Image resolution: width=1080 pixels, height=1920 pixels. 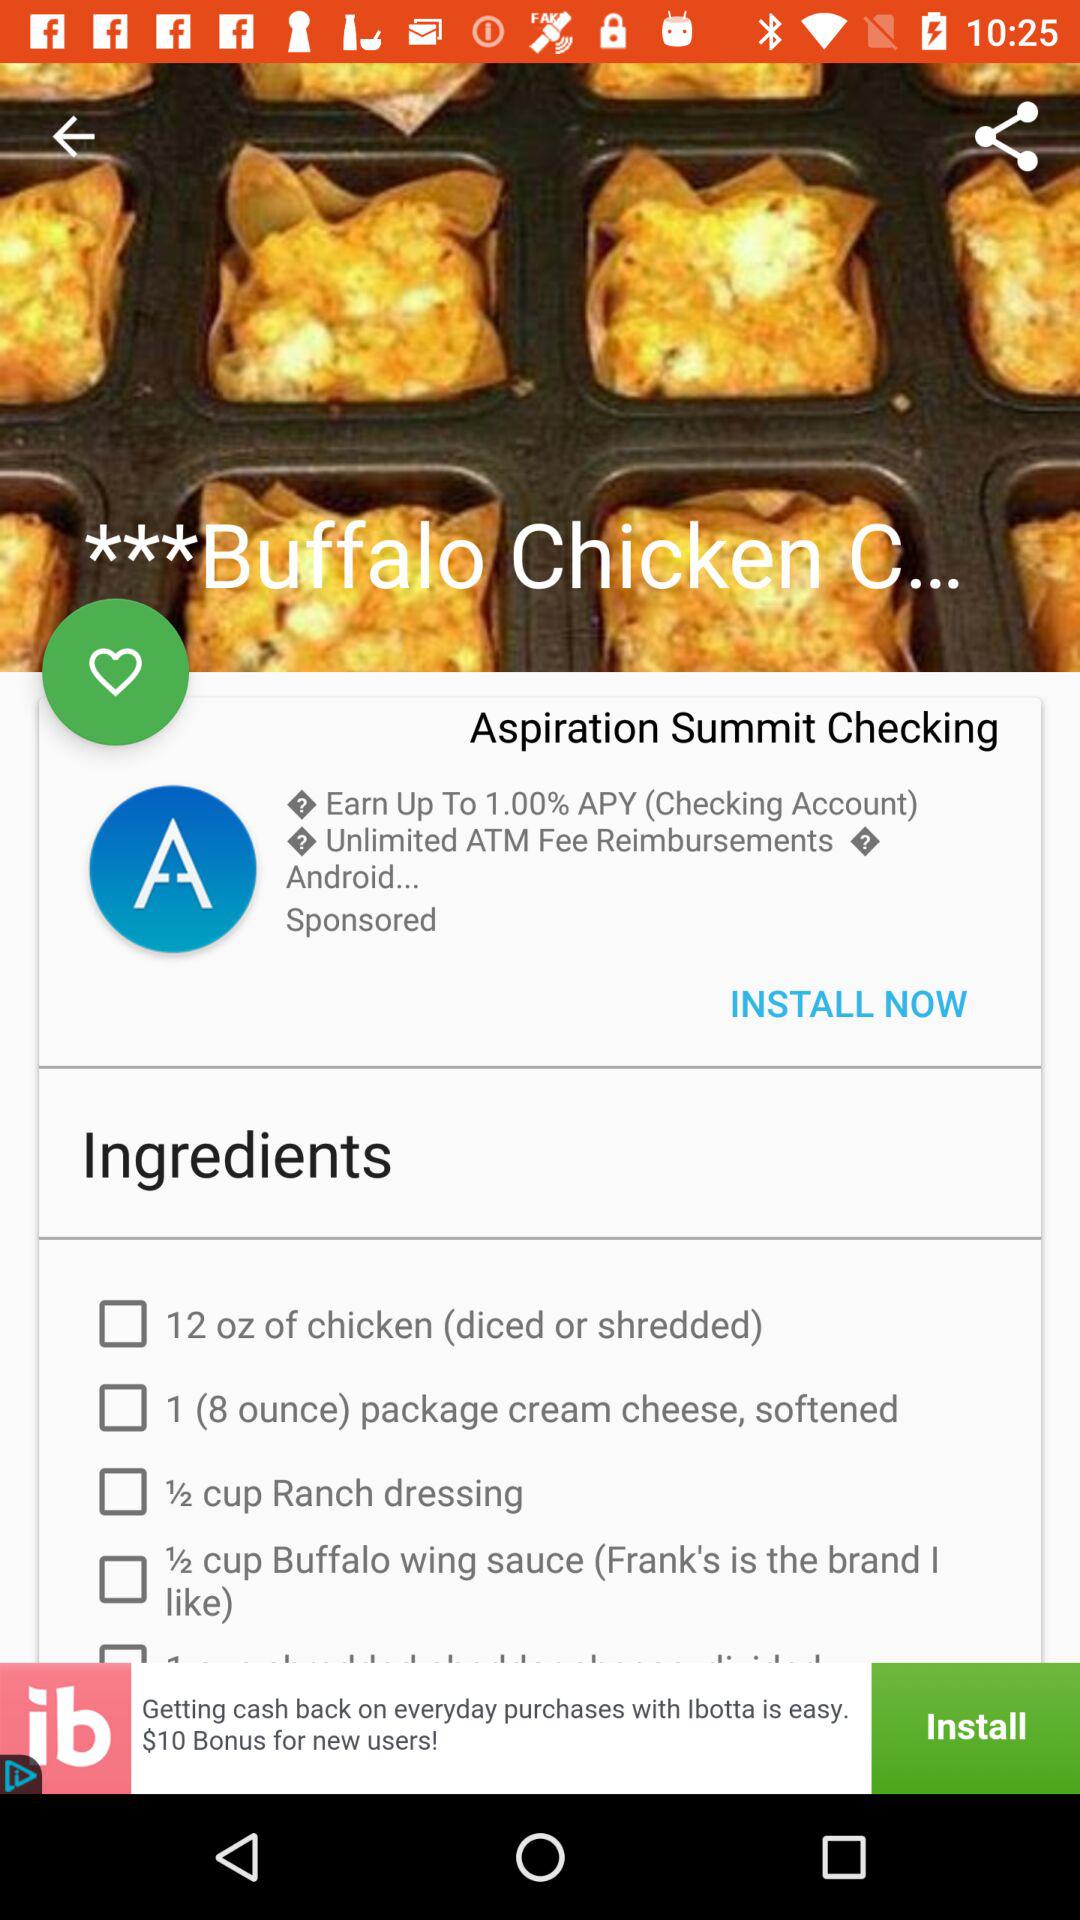 I want to click on announcement, so click(x=540, y=1728).